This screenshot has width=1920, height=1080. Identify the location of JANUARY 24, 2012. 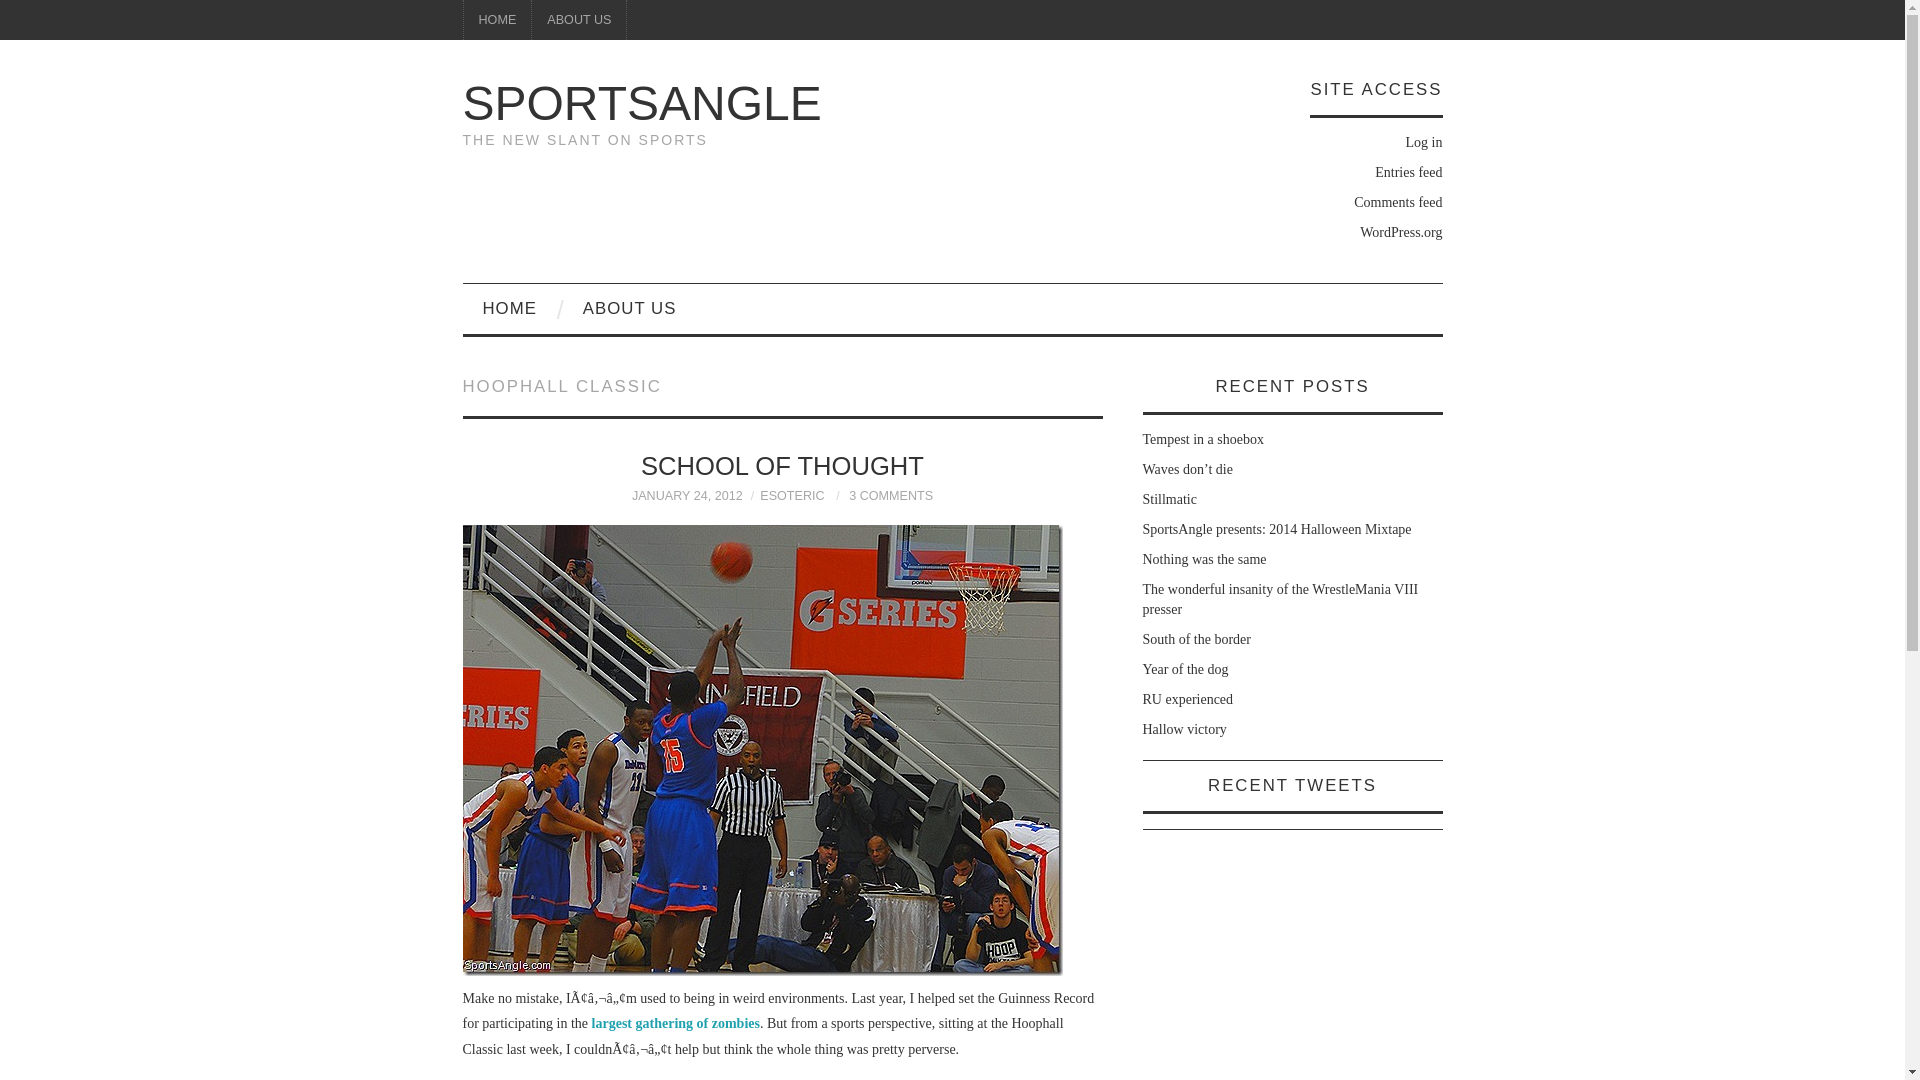
(687, 496).